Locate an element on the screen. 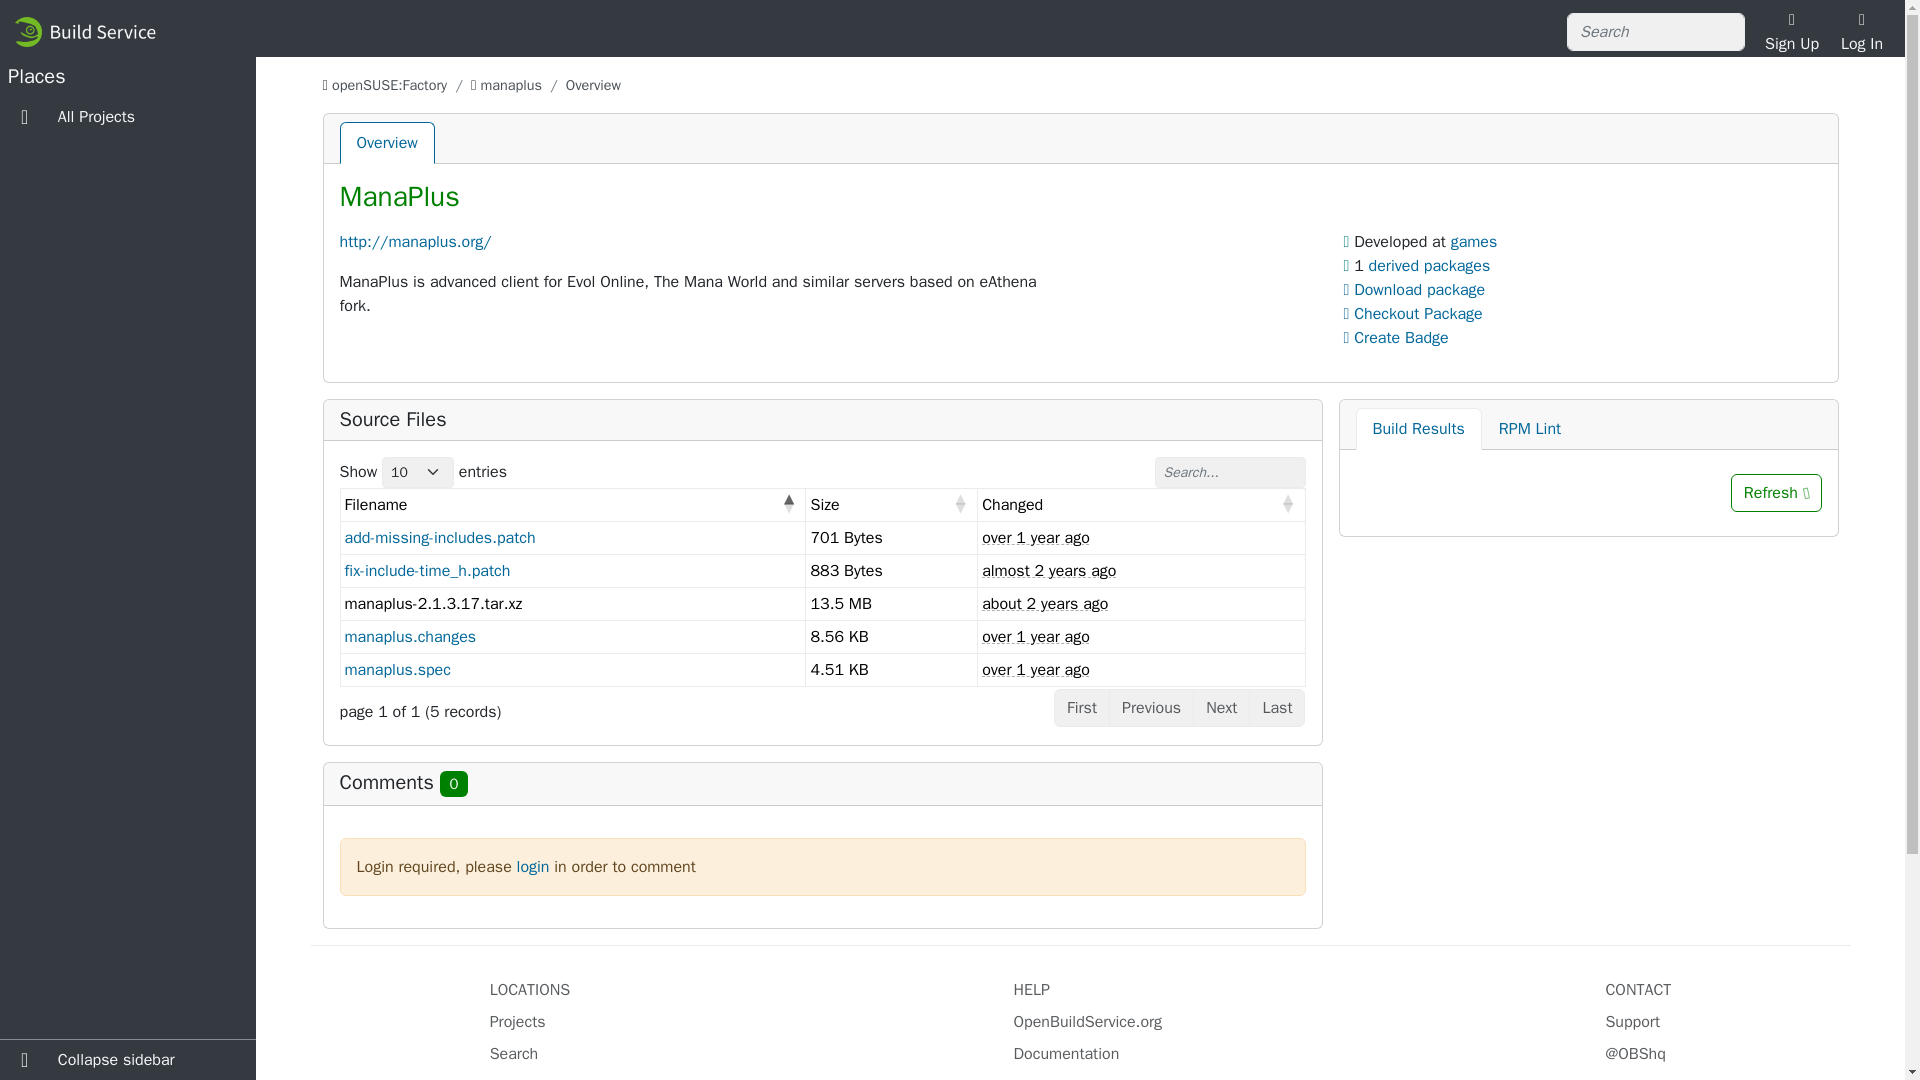  Create Badge is located at coordinates (1396, 338).